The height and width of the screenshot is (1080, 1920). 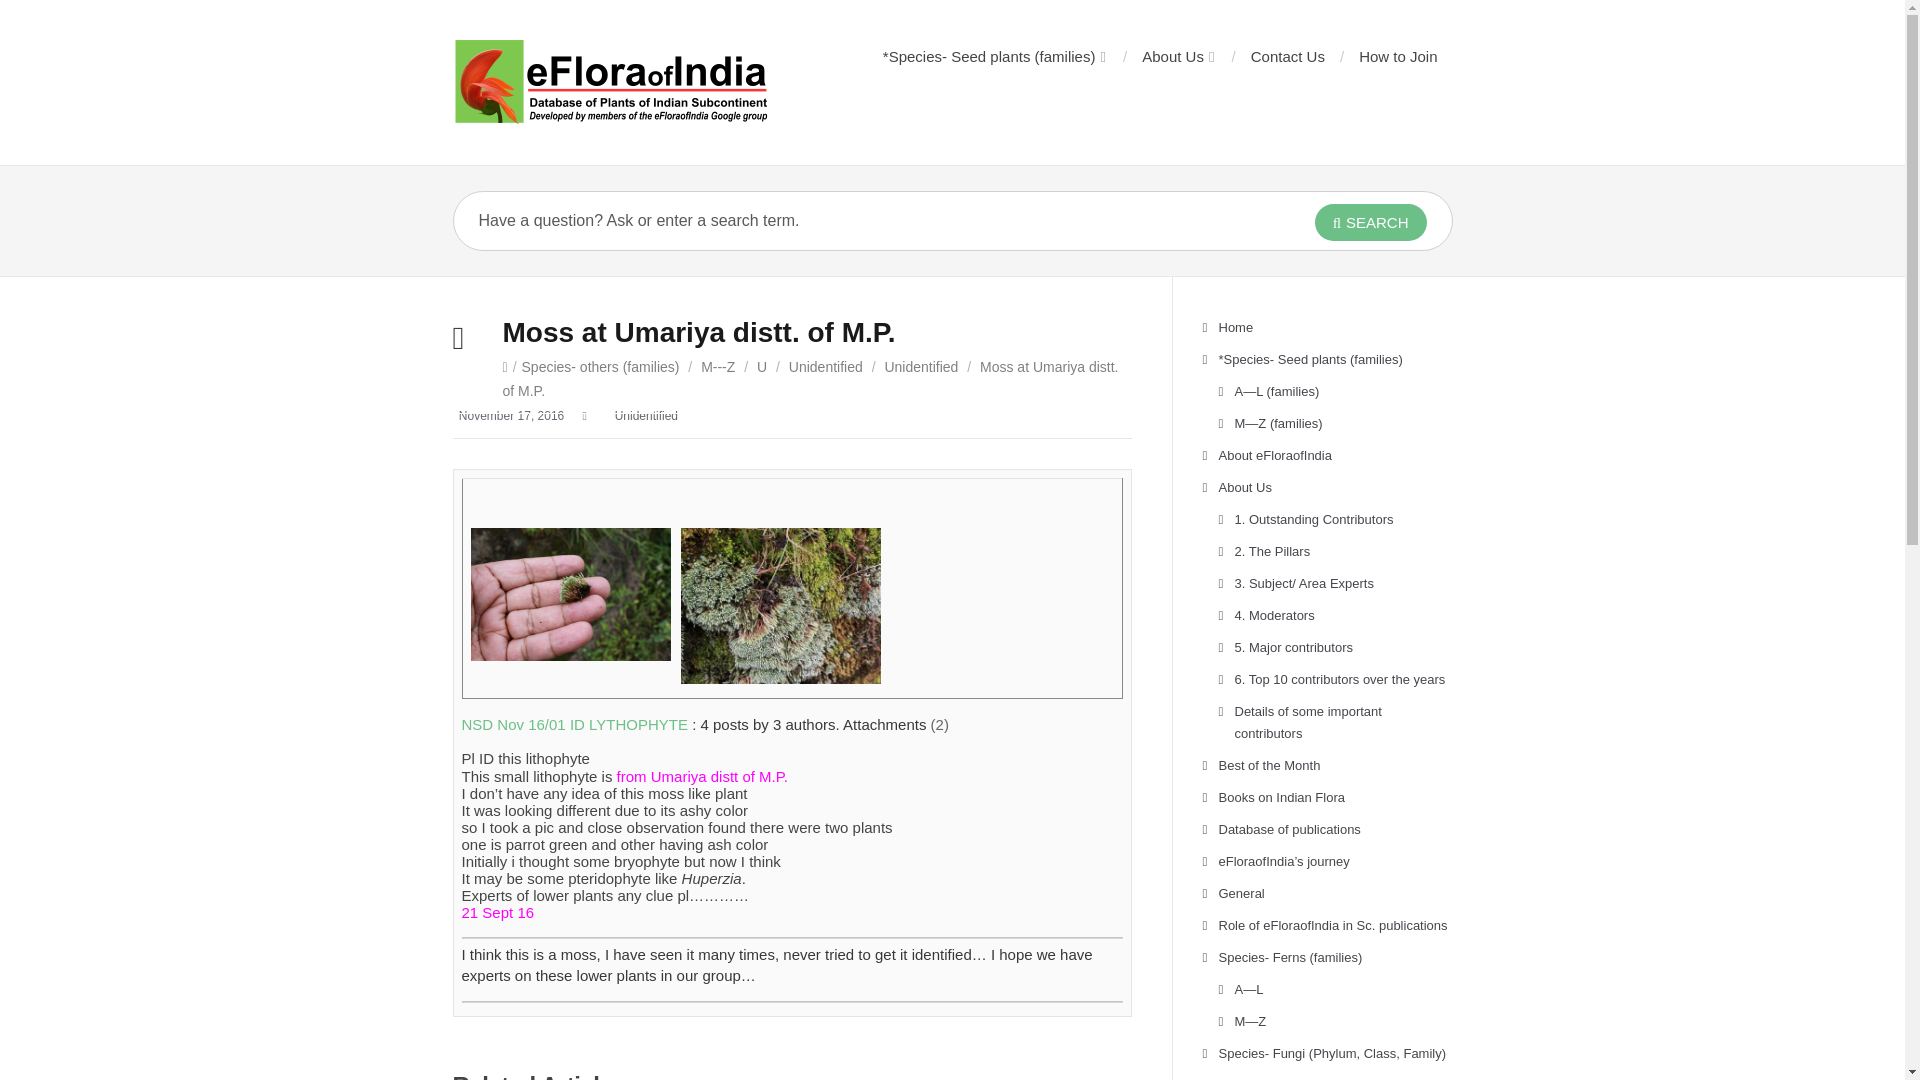 What do you see at coordinates (1370, 222) in the screenshot?
I see `SEARCH` at bounding box center [1370, 222].